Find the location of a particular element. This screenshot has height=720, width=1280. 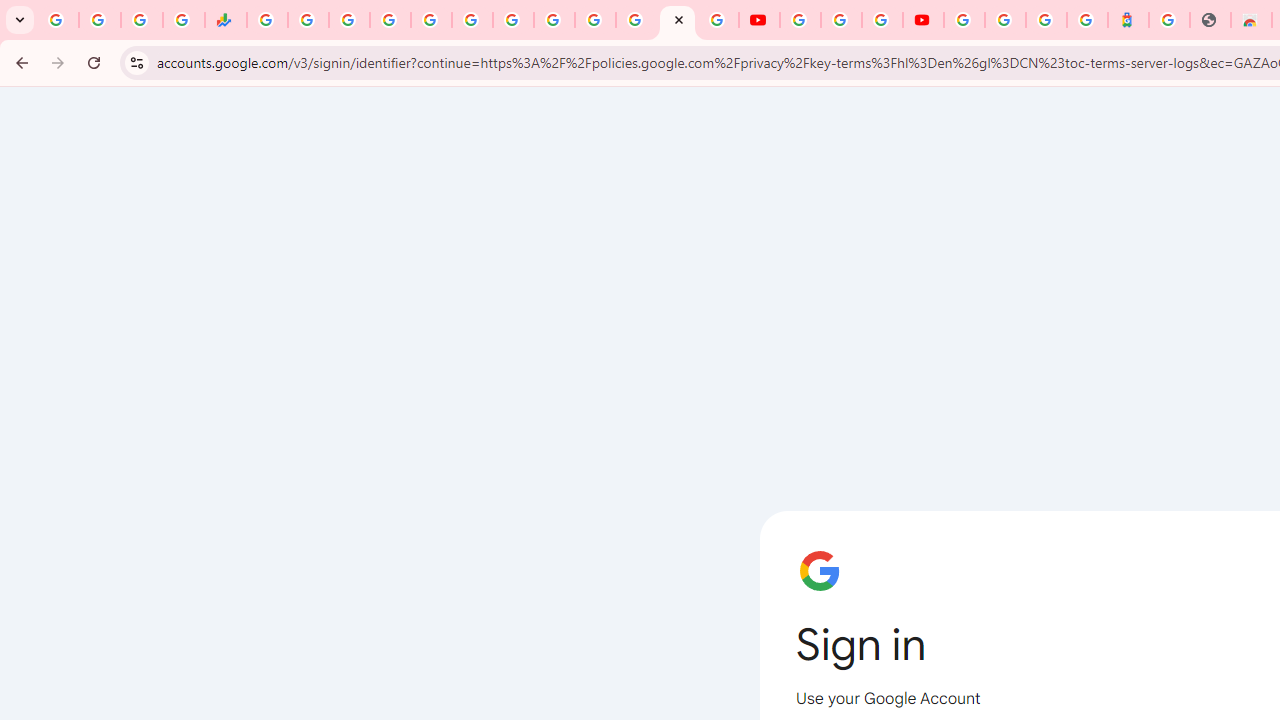

Google Account Help is located at coordinates (840, 20).